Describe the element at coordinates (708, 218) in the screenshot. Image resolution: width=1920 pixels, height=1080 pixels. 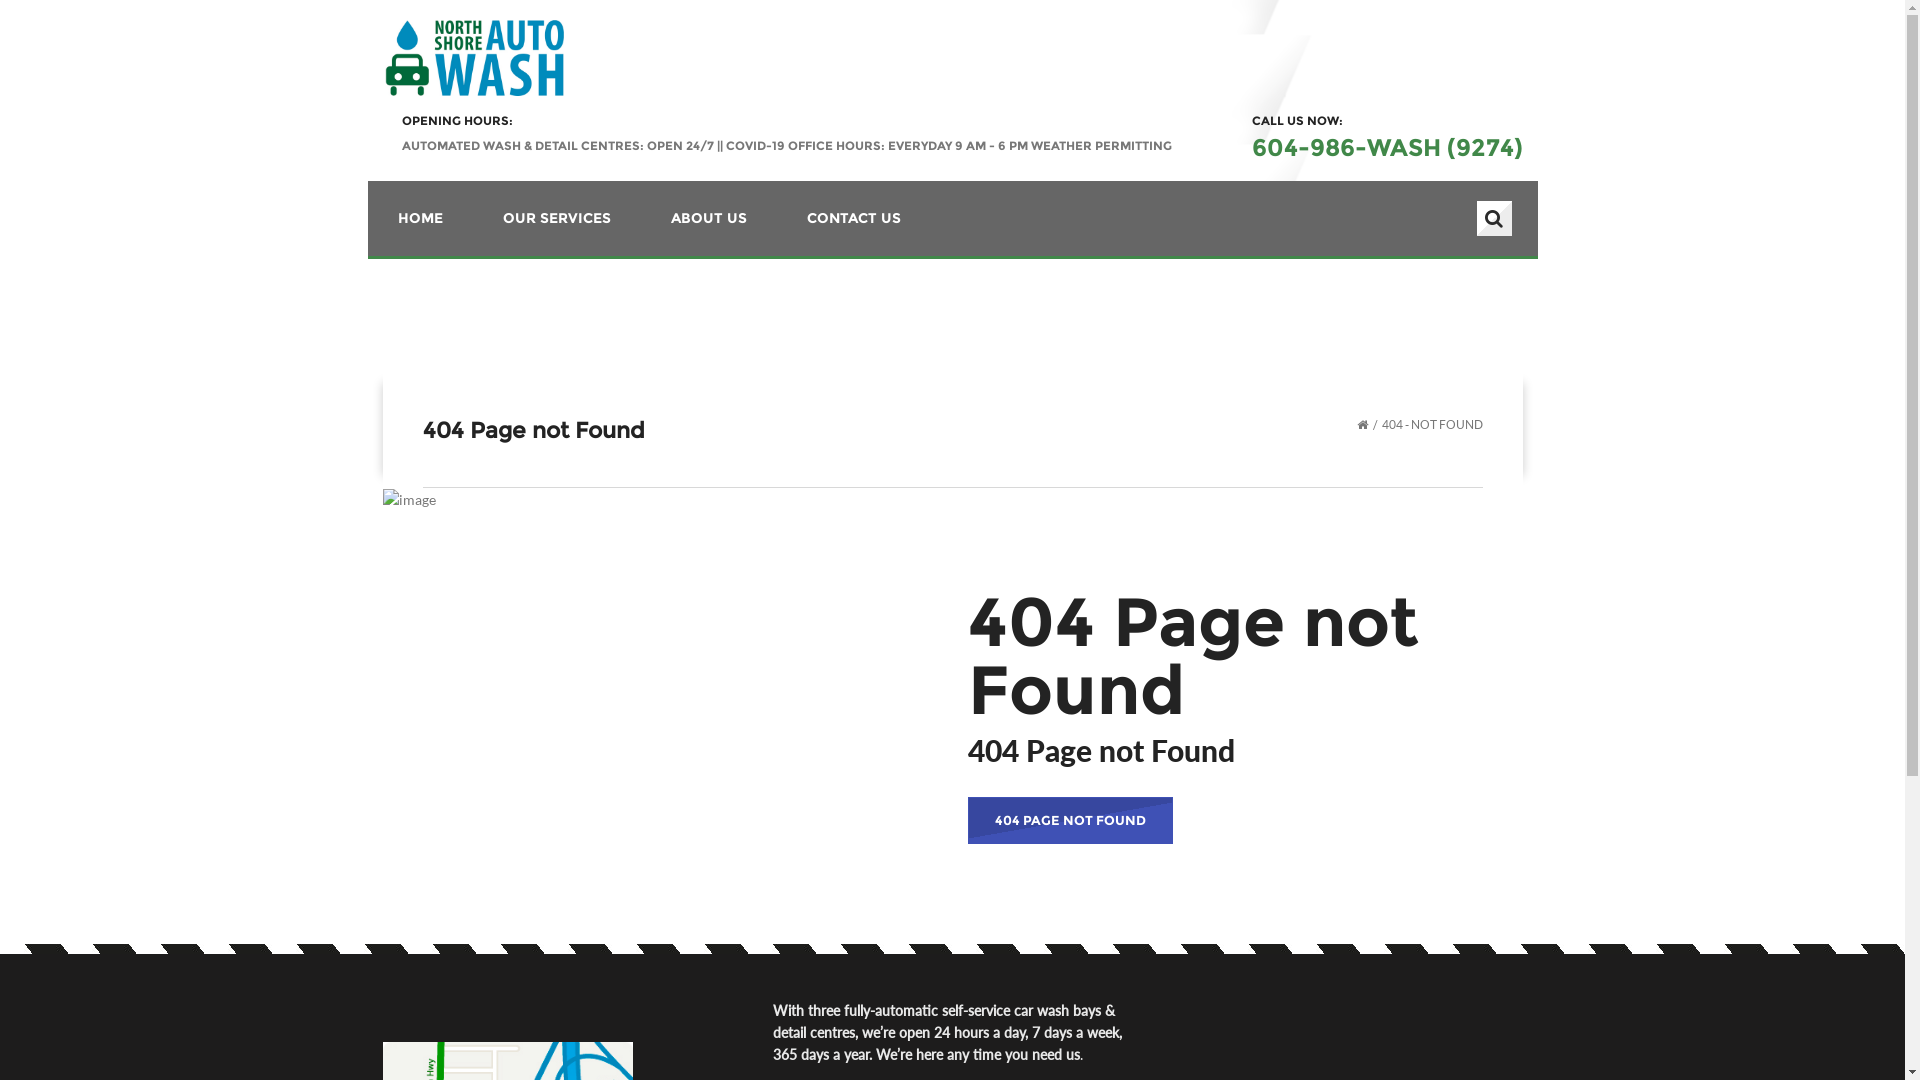
I see `ABOUT US` at that location.